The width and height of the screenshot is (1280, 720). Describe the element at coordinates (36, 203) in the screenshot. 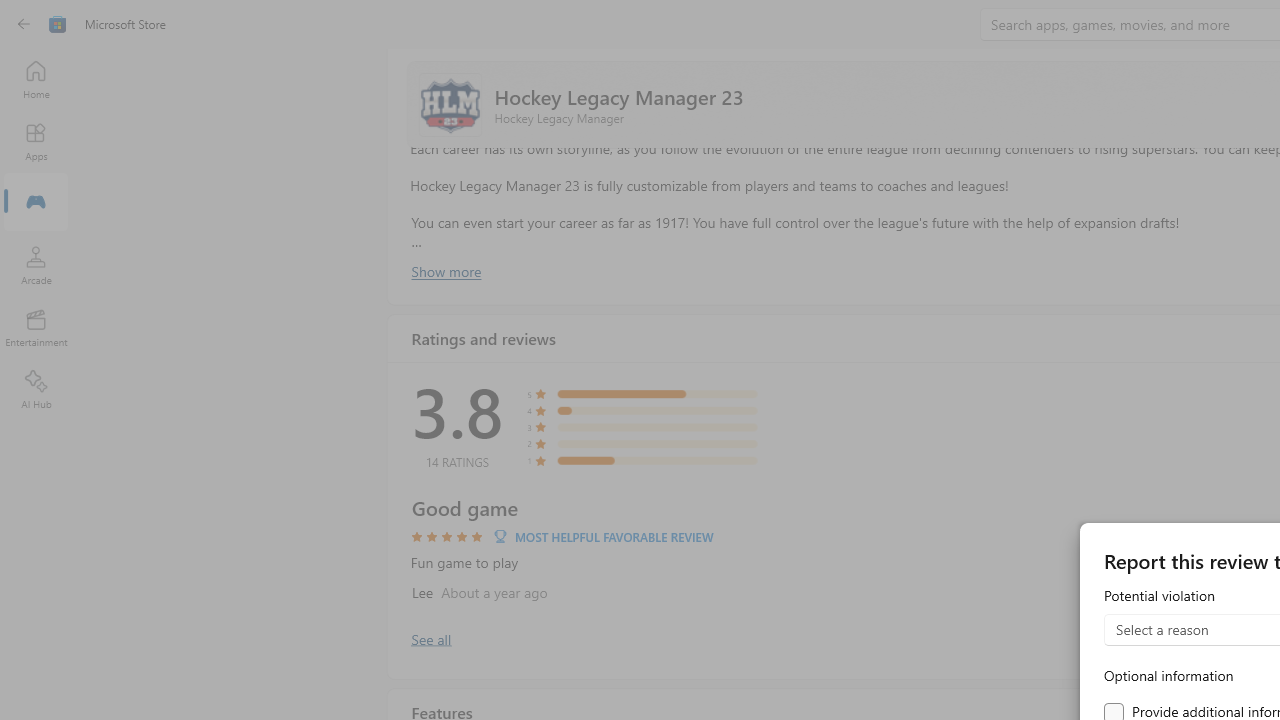

I see `Gaming` at that location.